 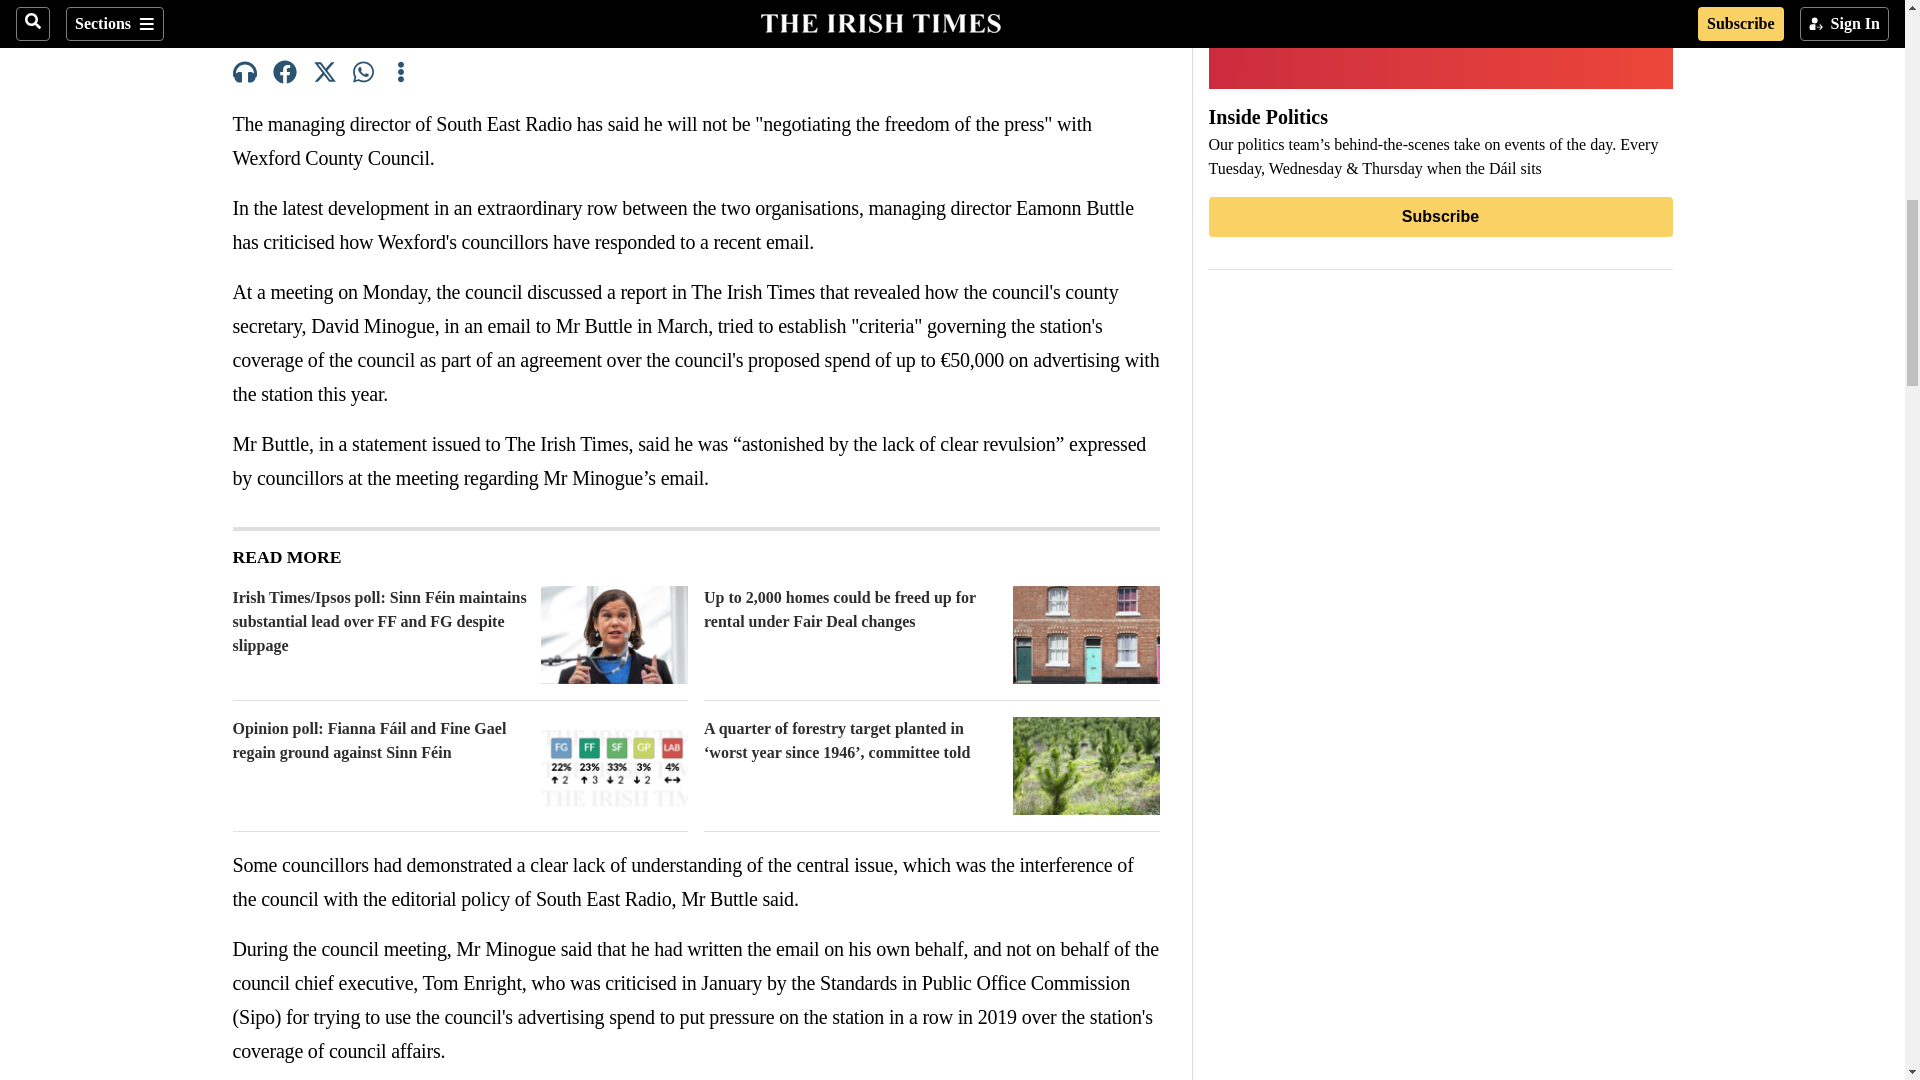 What do you see at coordinates (284, 75) in the screenshot?
I see `Facebook` at bounding box center [284, 75].